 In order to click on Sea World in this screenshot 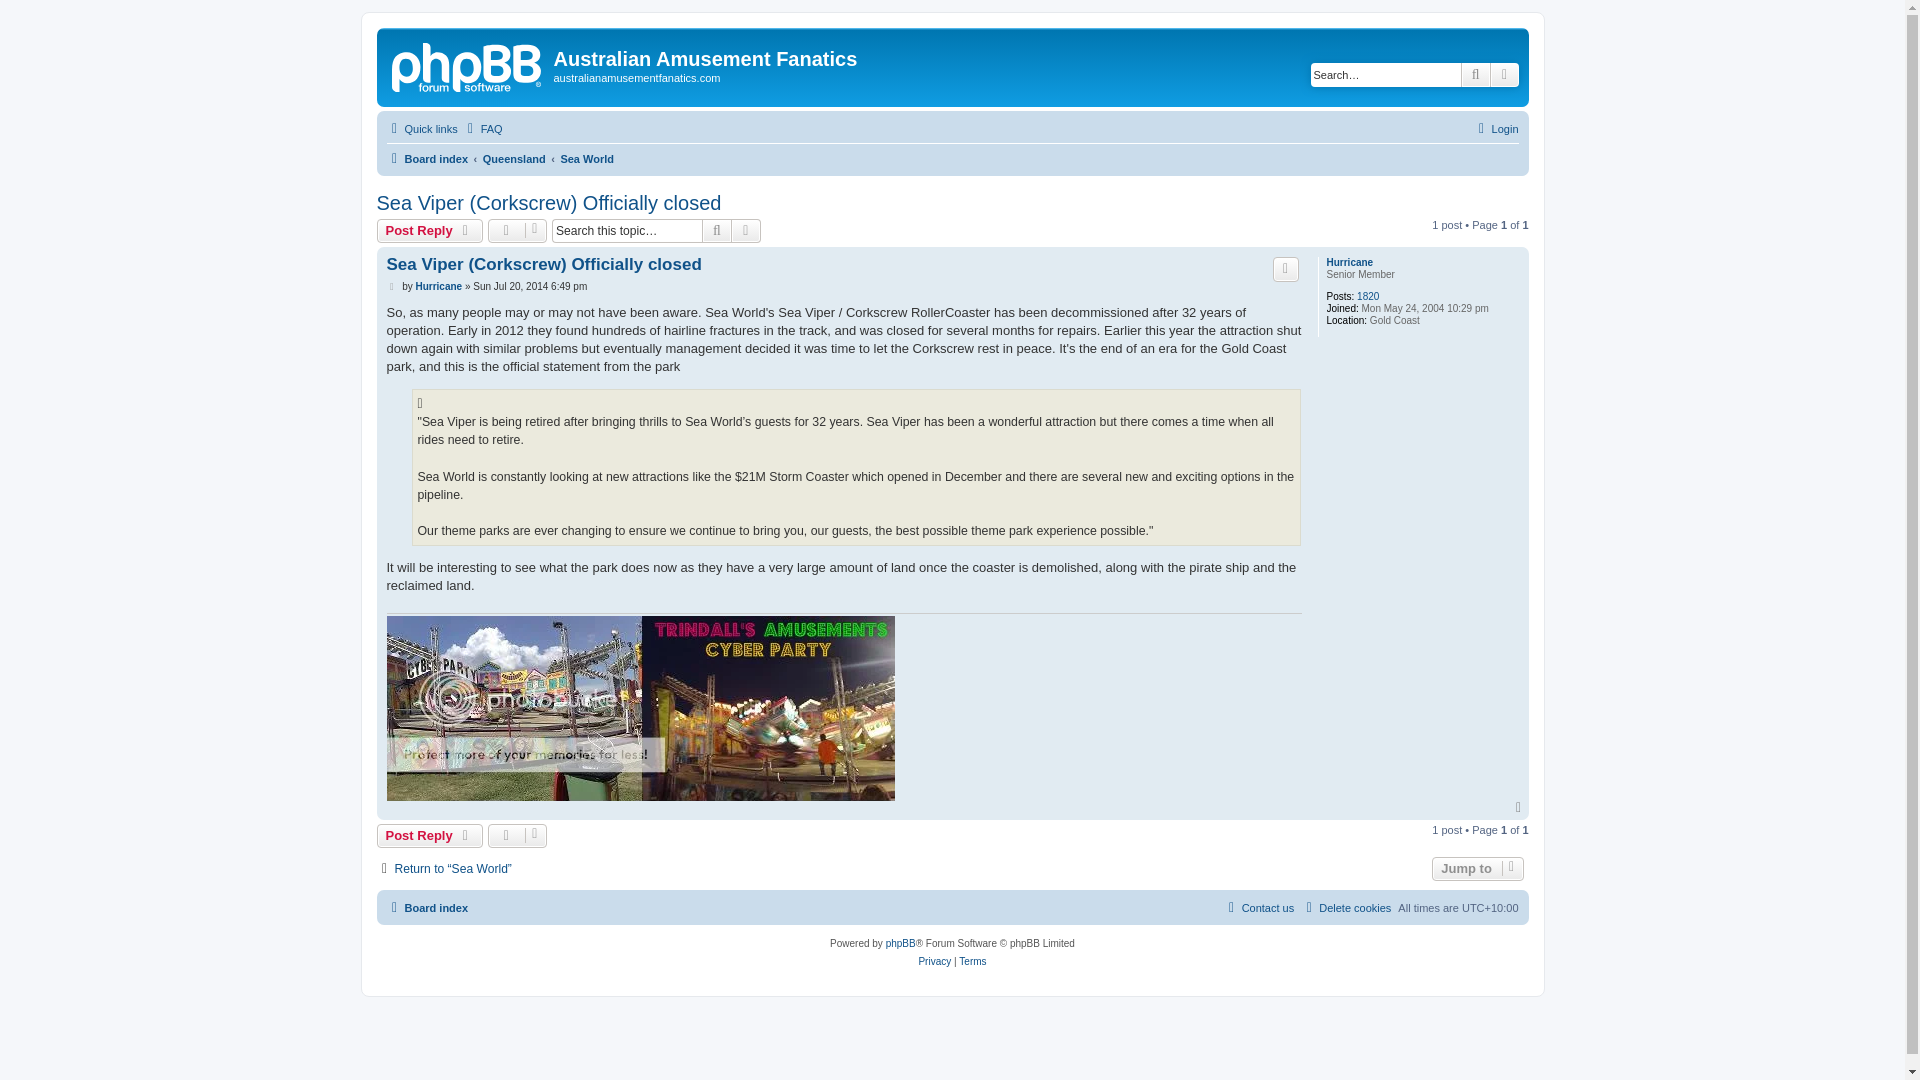, I will do `click(587, 158)`.